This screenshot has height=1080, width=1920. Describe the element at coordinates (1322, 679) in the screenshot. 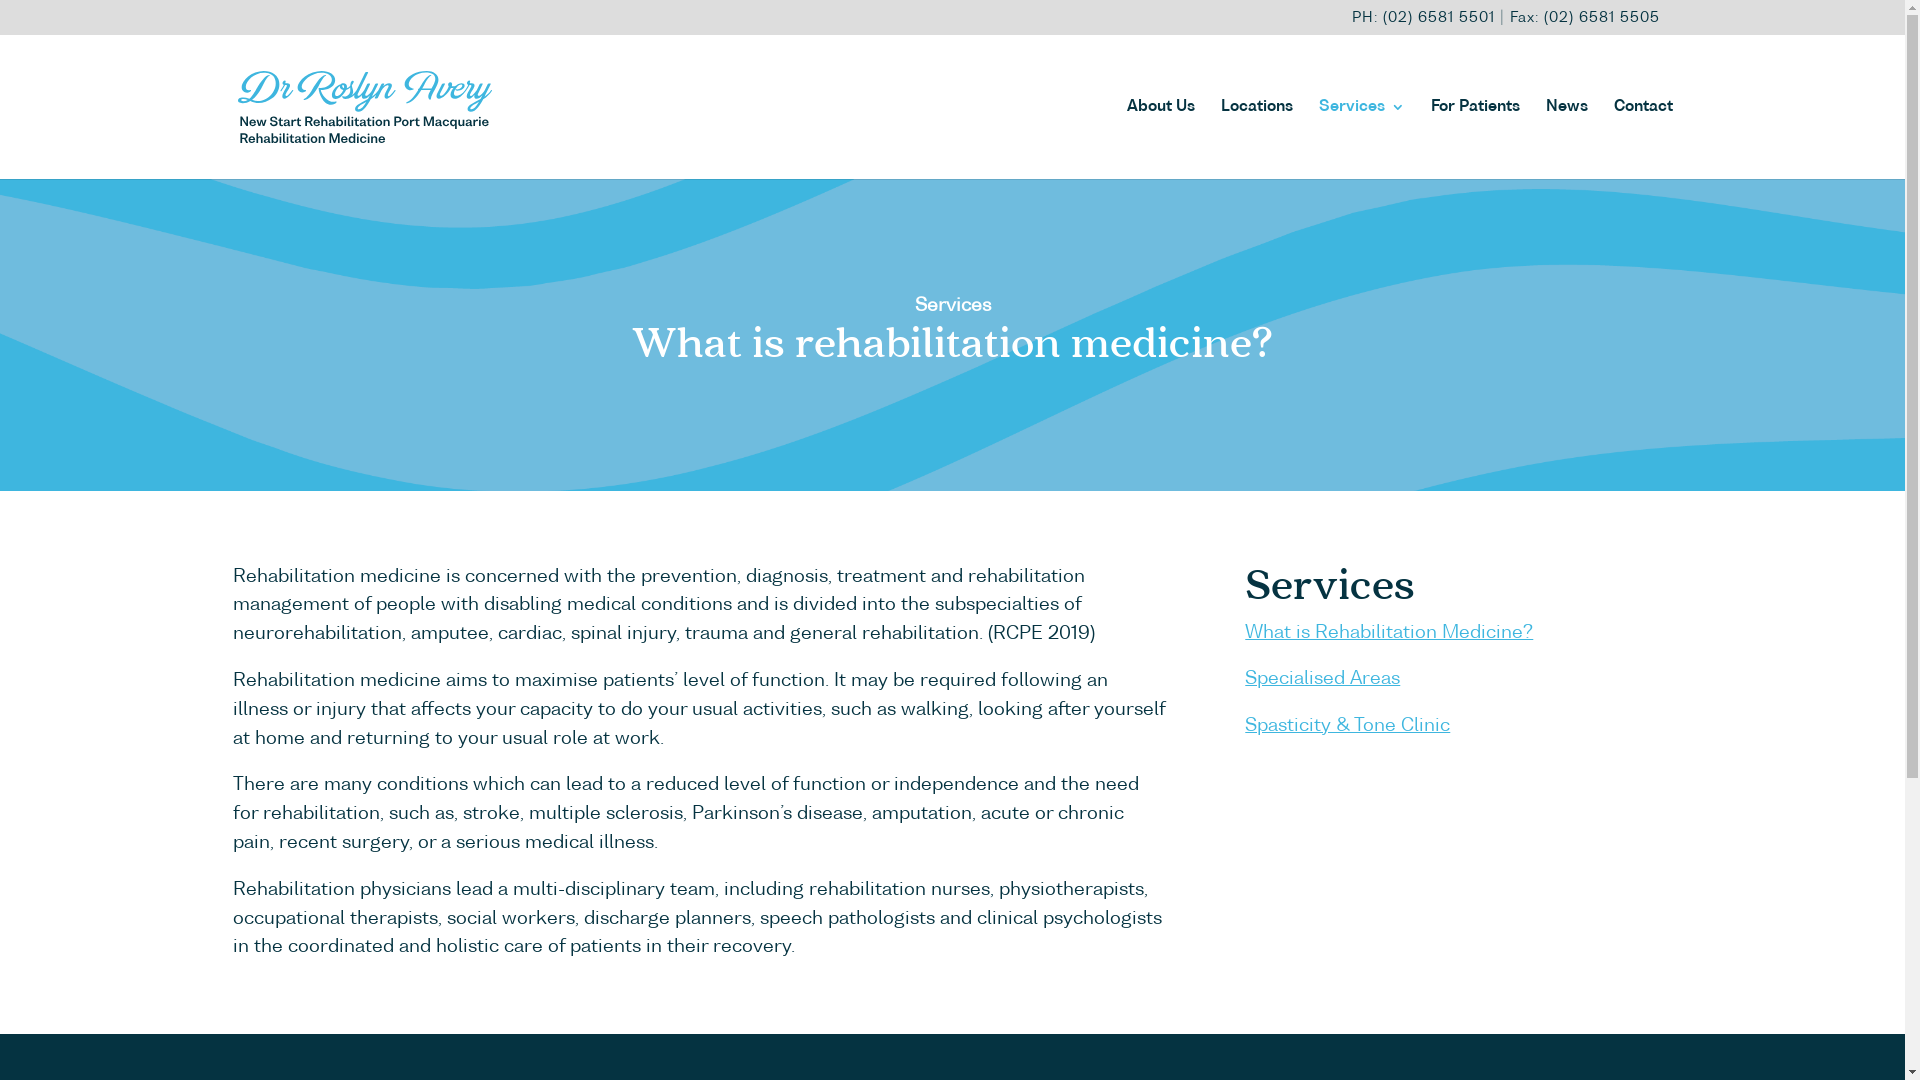

I see `Specialised Areas` at that location.